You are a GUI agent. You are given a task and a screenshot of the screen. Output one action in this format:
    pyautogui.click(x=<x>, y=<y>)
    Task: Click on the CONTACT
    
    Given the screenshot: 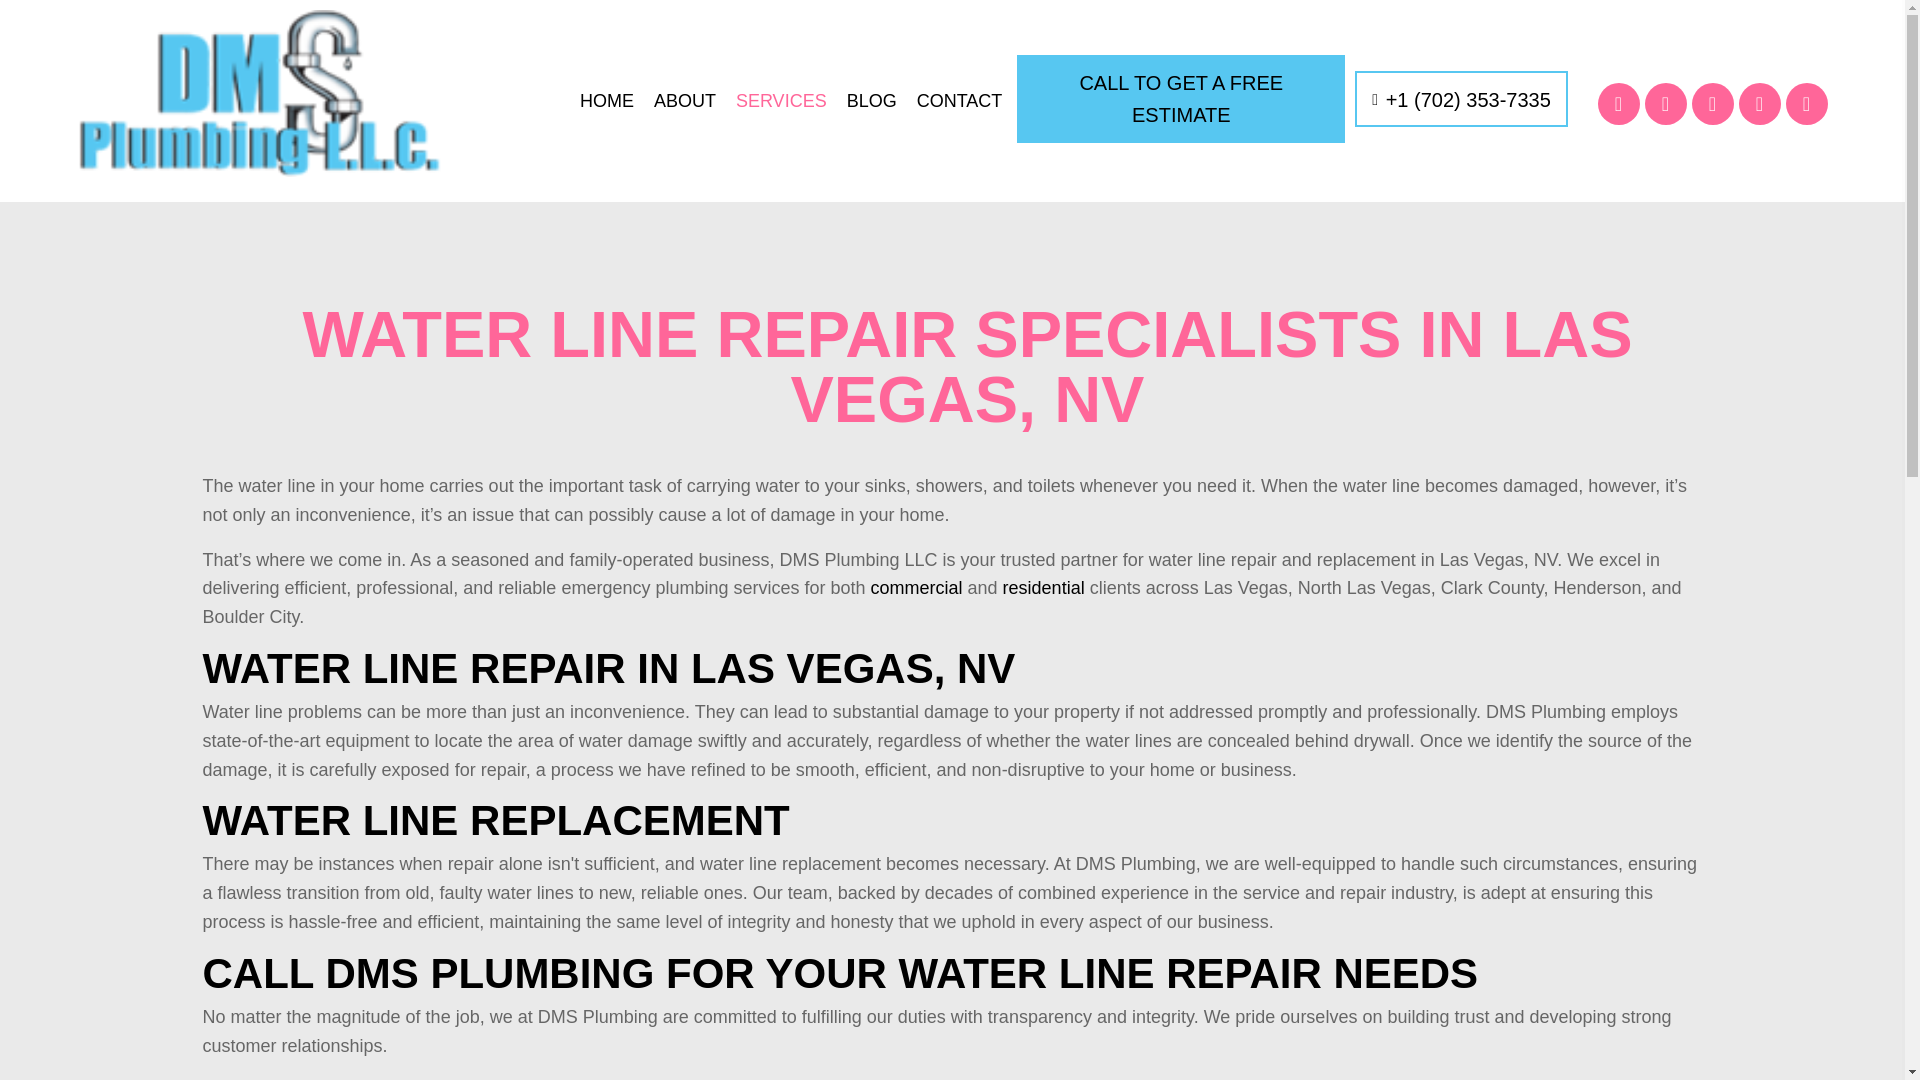 What is the action you would take?
    pyautogui.click(x=960, y=100)
    